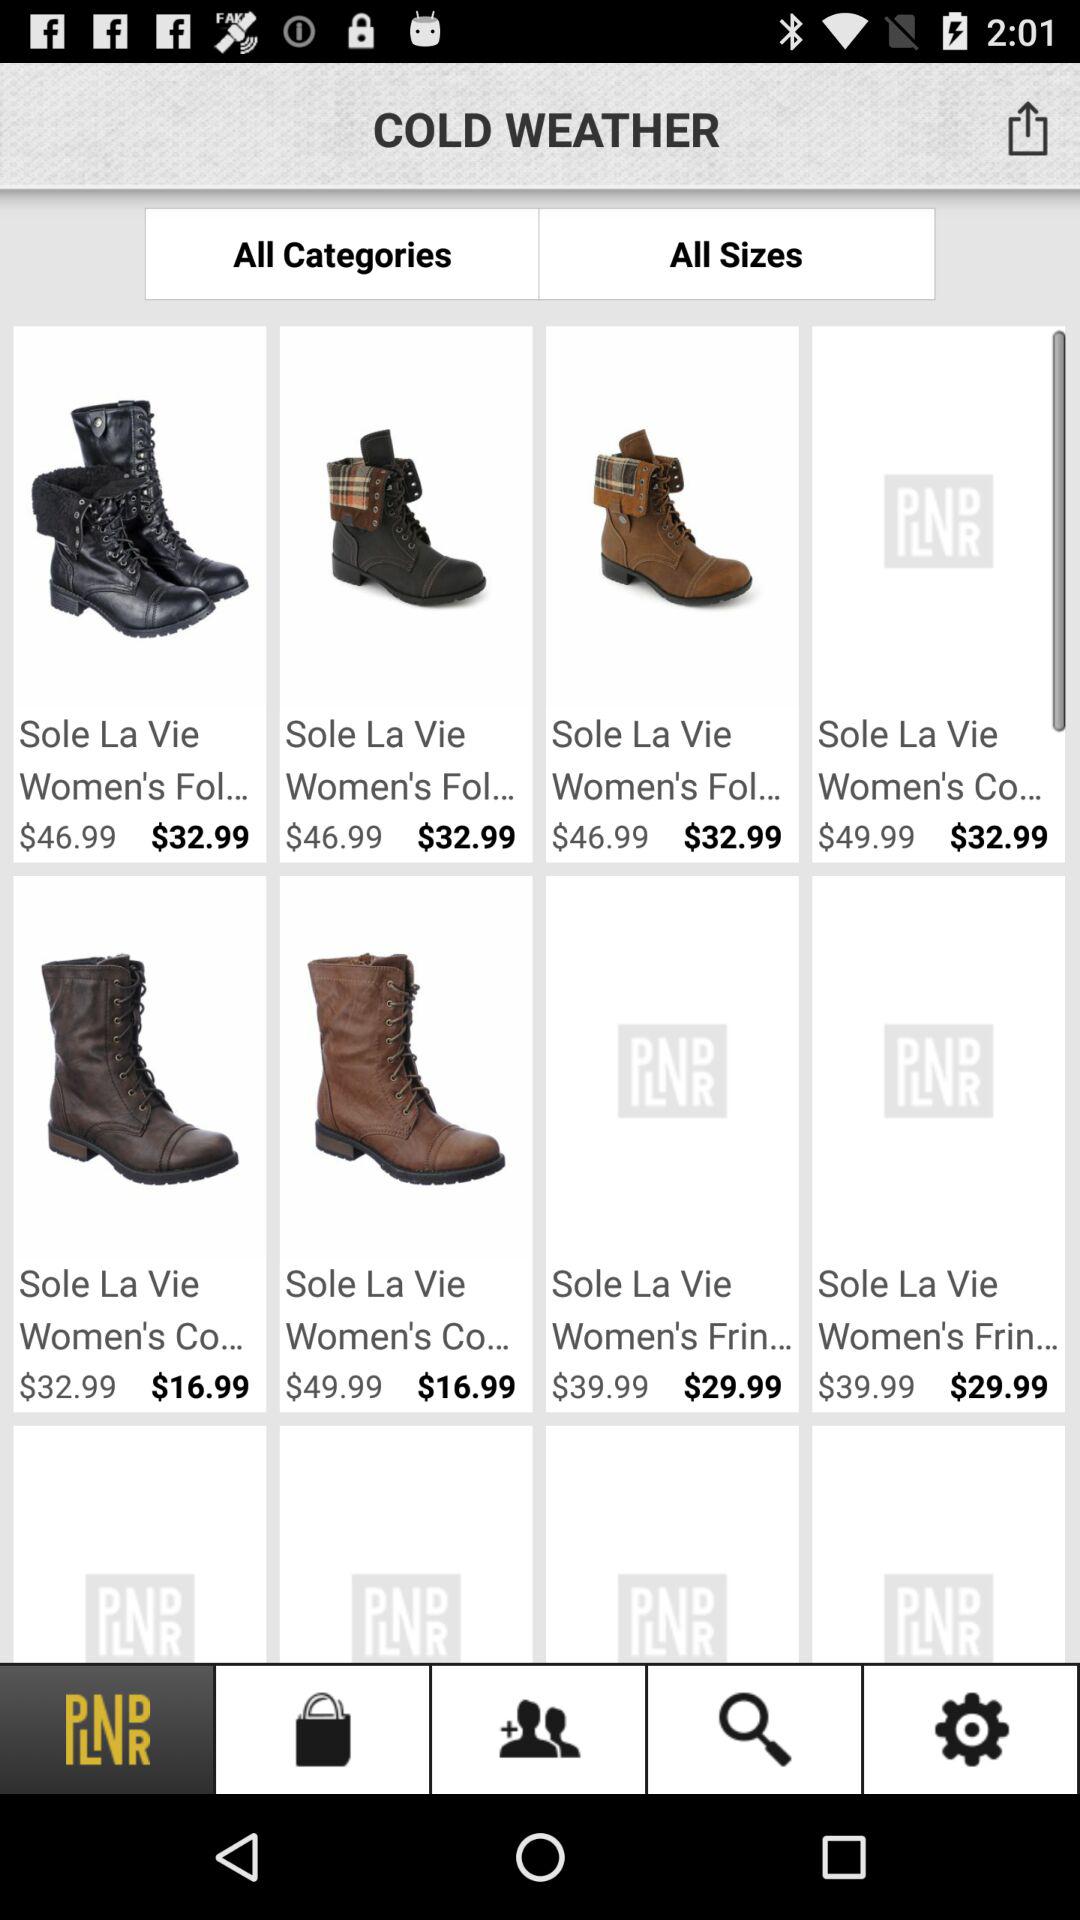  Describe the element at coordinates (736, 254) in the screenshot. I see `click the icon to the right of all categories icon` at that location.